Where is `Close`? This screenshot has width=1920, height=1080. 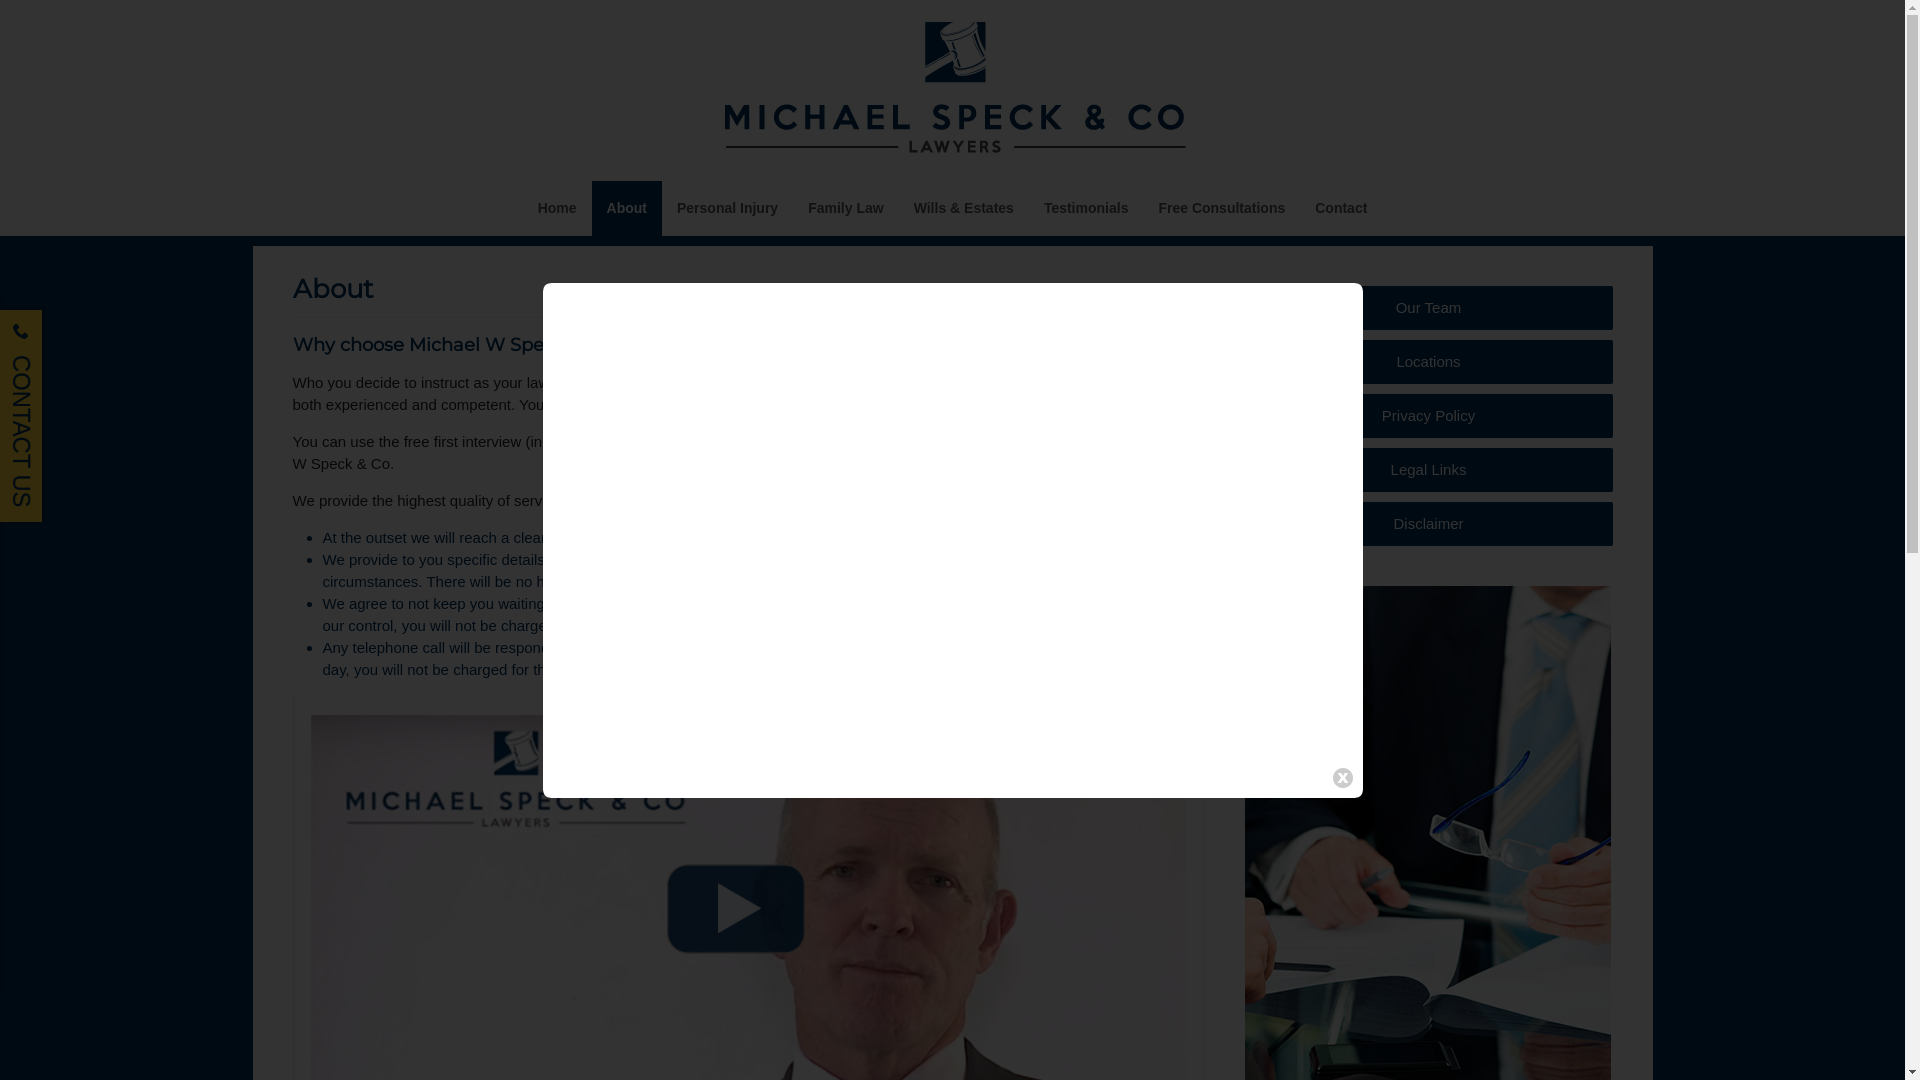
Close is located at coordinates (1342, 778).